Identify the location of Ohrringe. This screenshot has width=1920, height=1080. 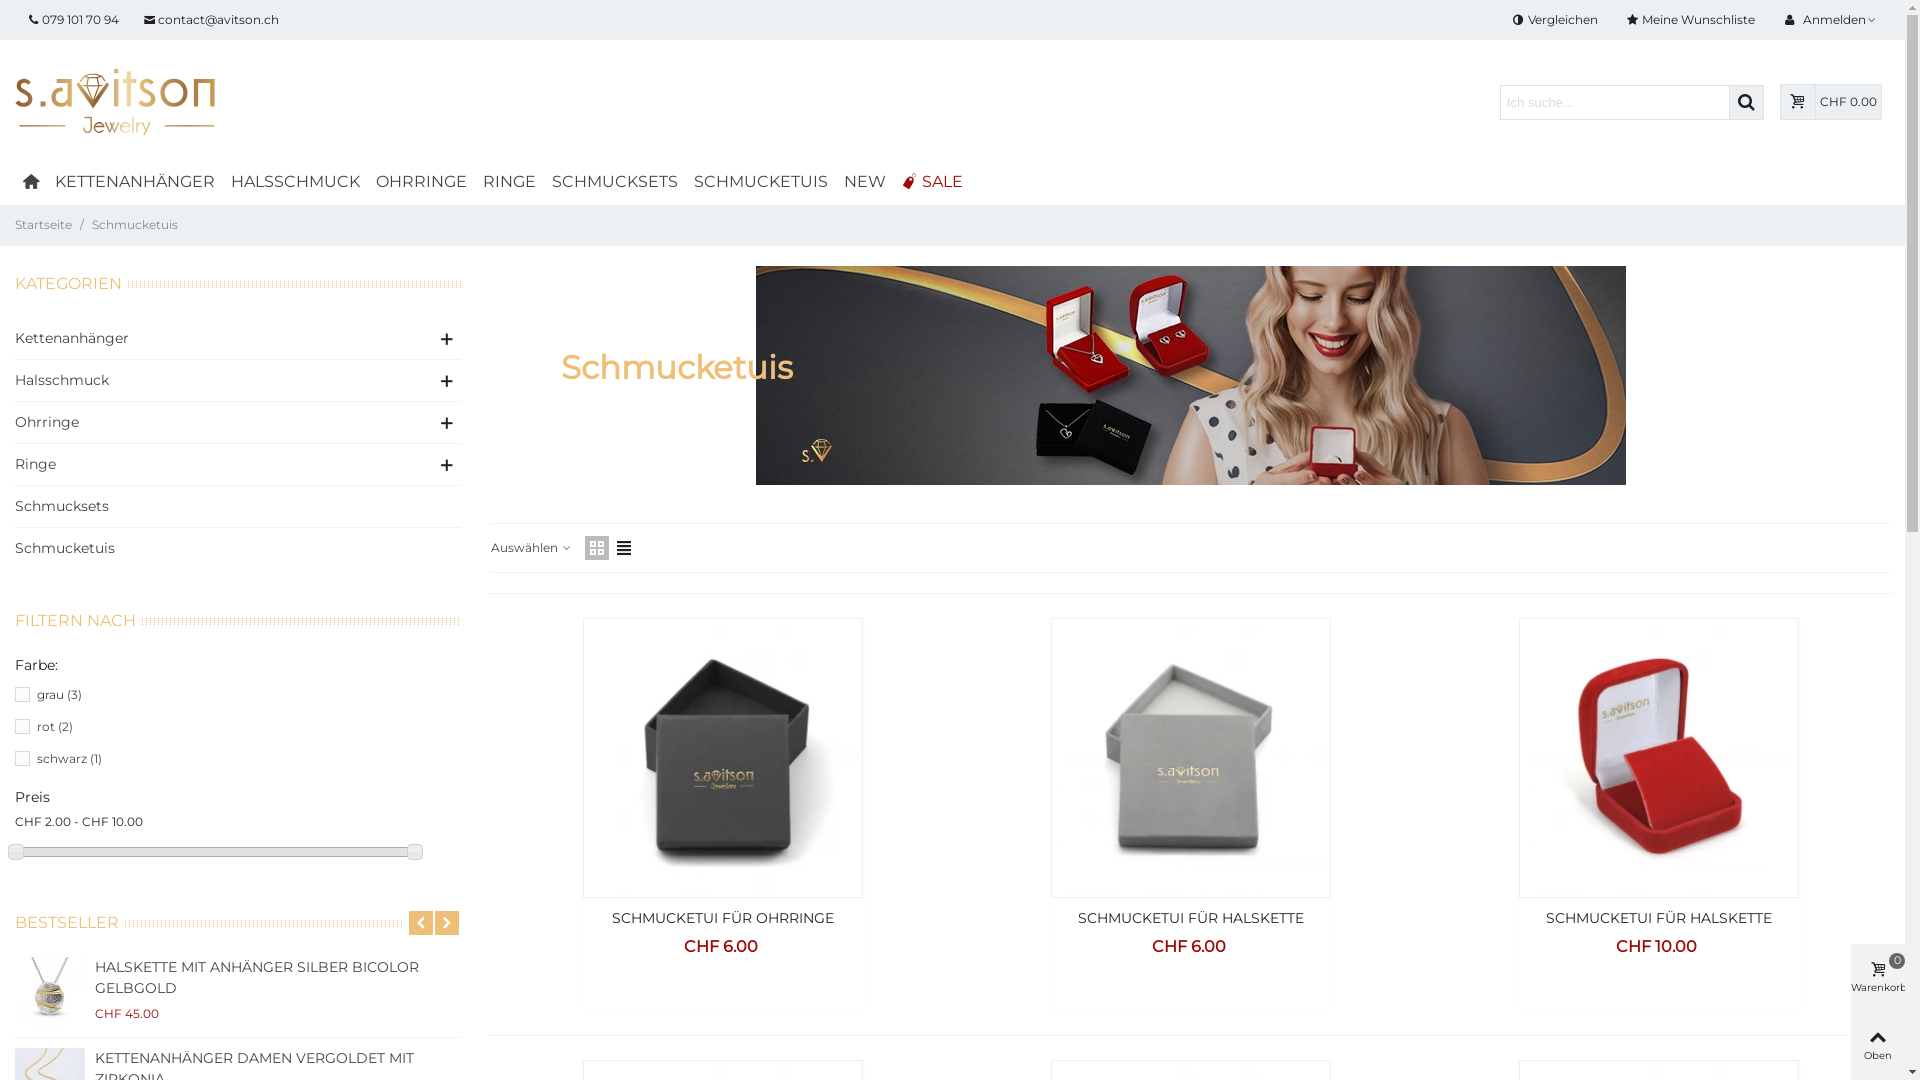
(221, 422).